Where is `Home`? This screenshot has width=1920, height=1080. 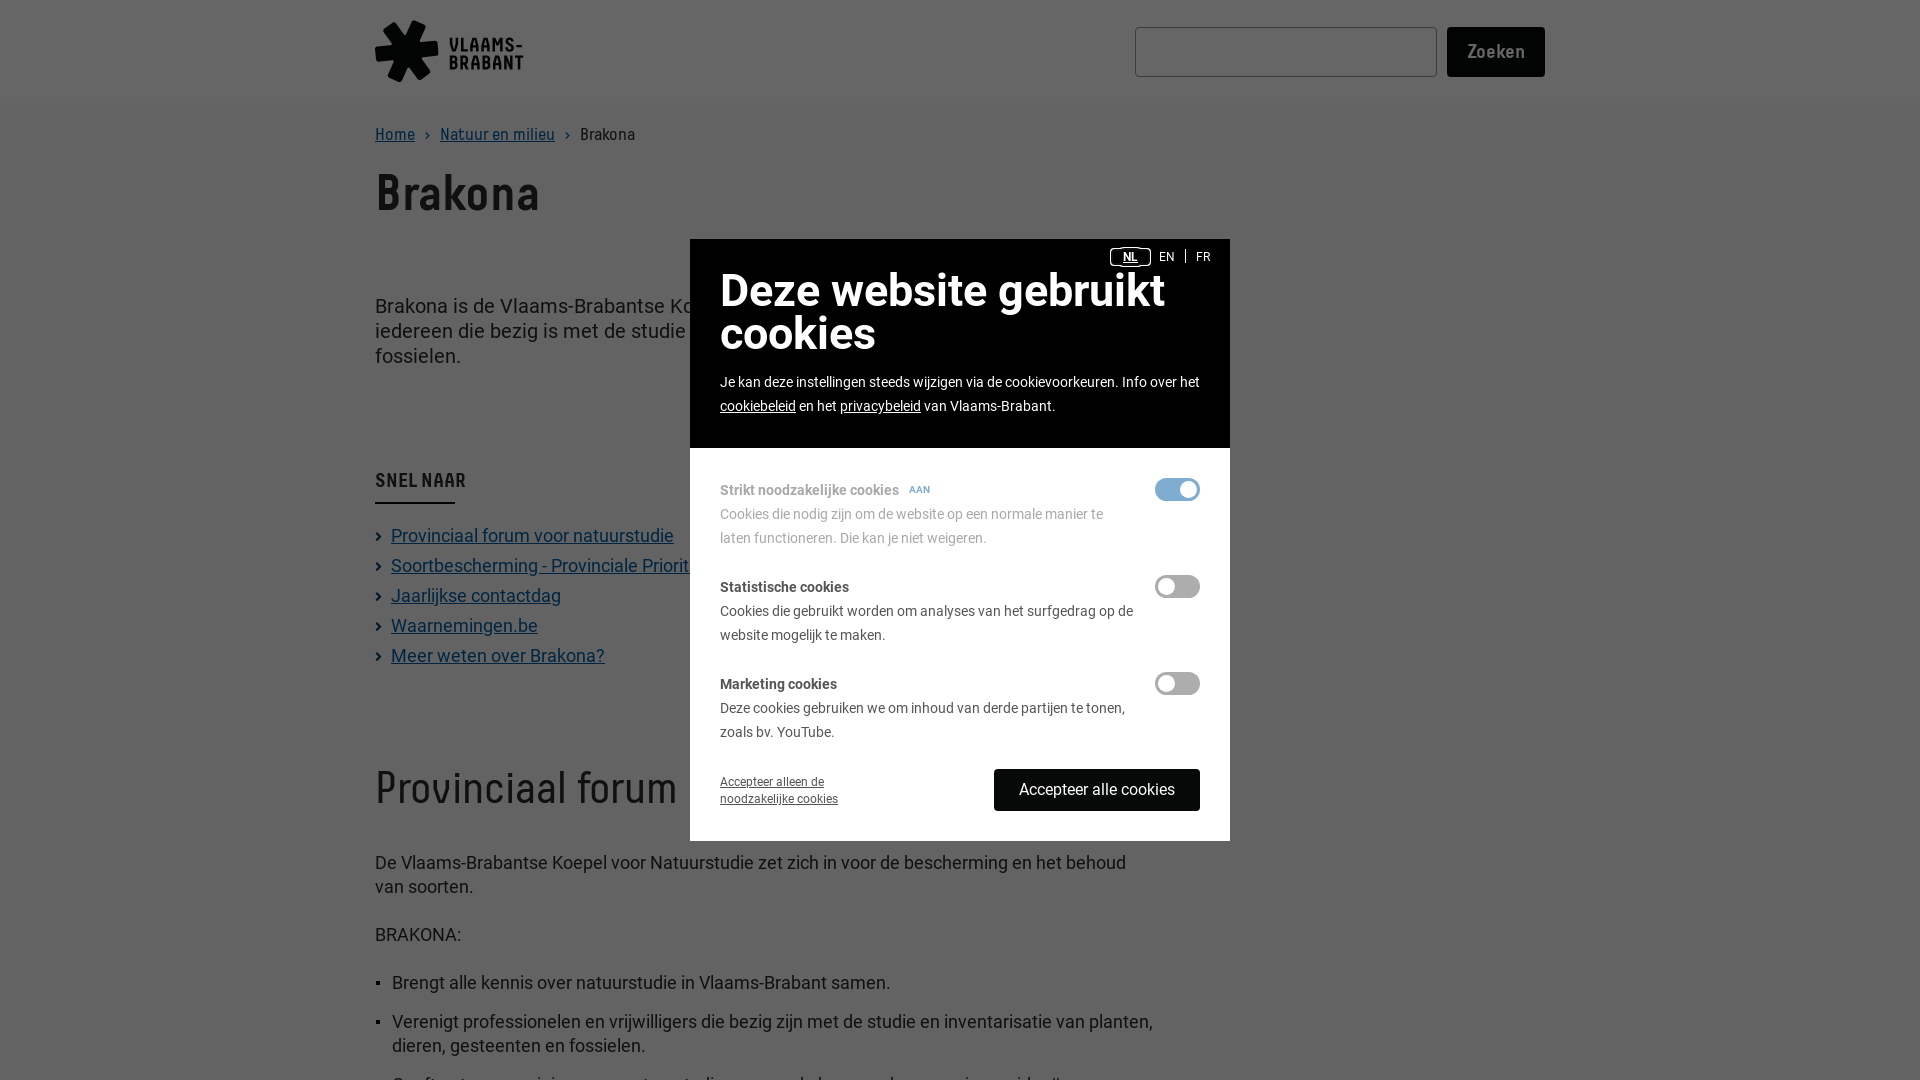
Home is located at coordinates (395, 135).